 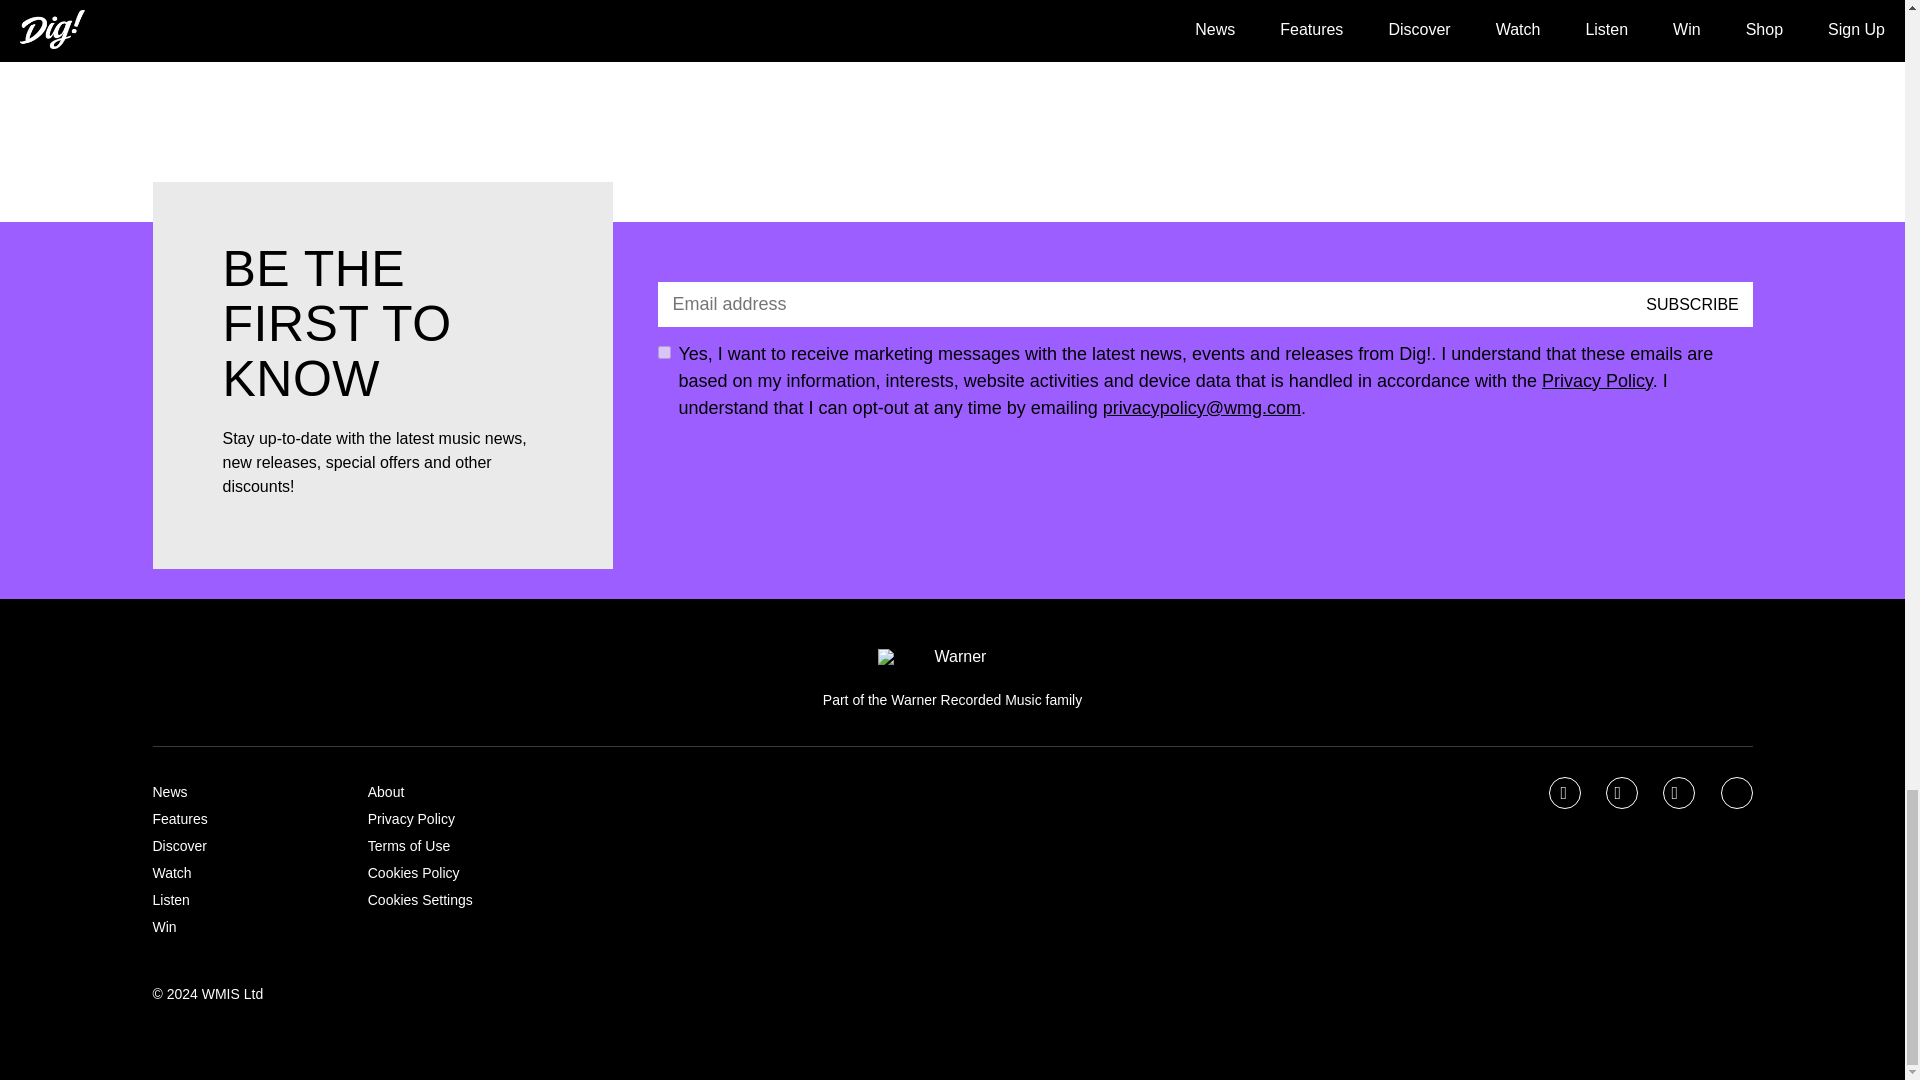 What do you see at coordinates (1738, 794) in the screenshot?
I see `YouTube` at bounding box center [1738, 794].